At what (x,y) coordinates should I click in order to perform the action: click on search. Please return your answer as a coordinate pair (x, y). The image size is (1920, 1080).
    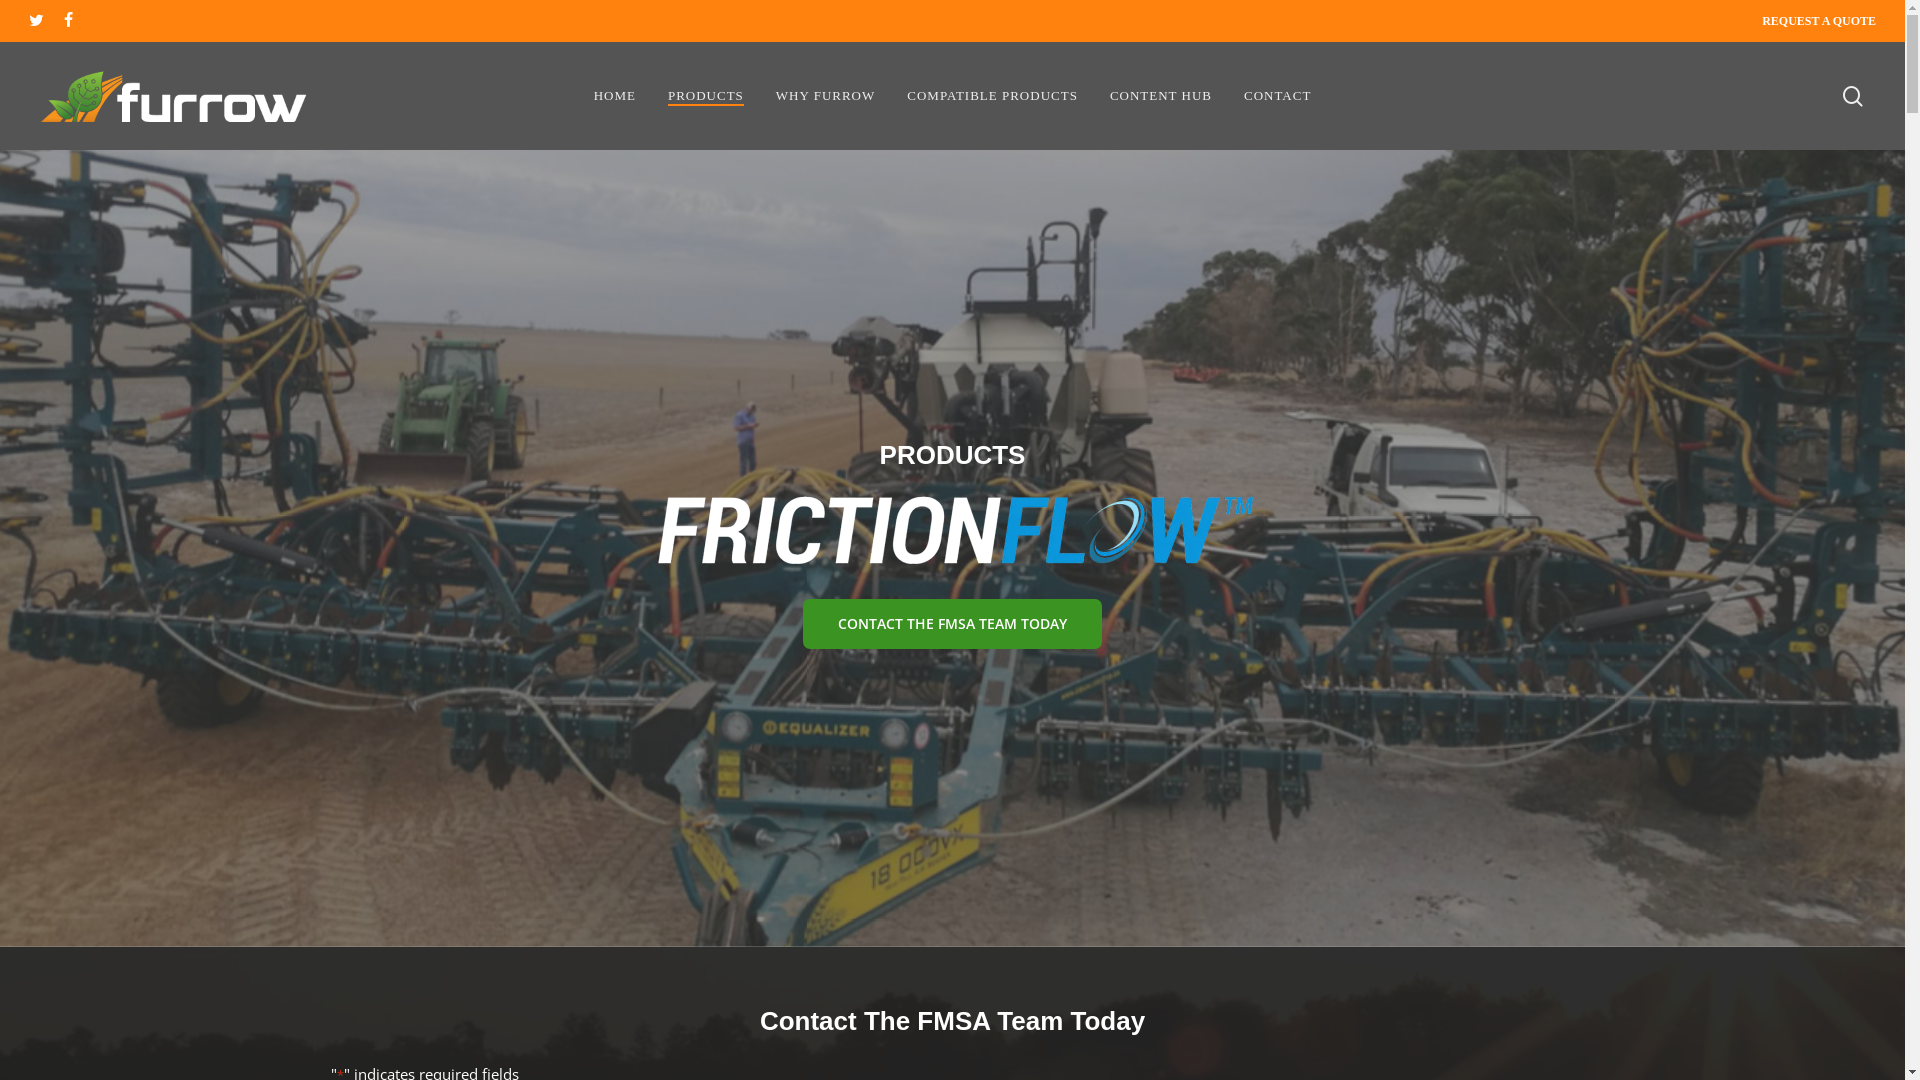
    Looking at the image, I should click on (1853, 96).